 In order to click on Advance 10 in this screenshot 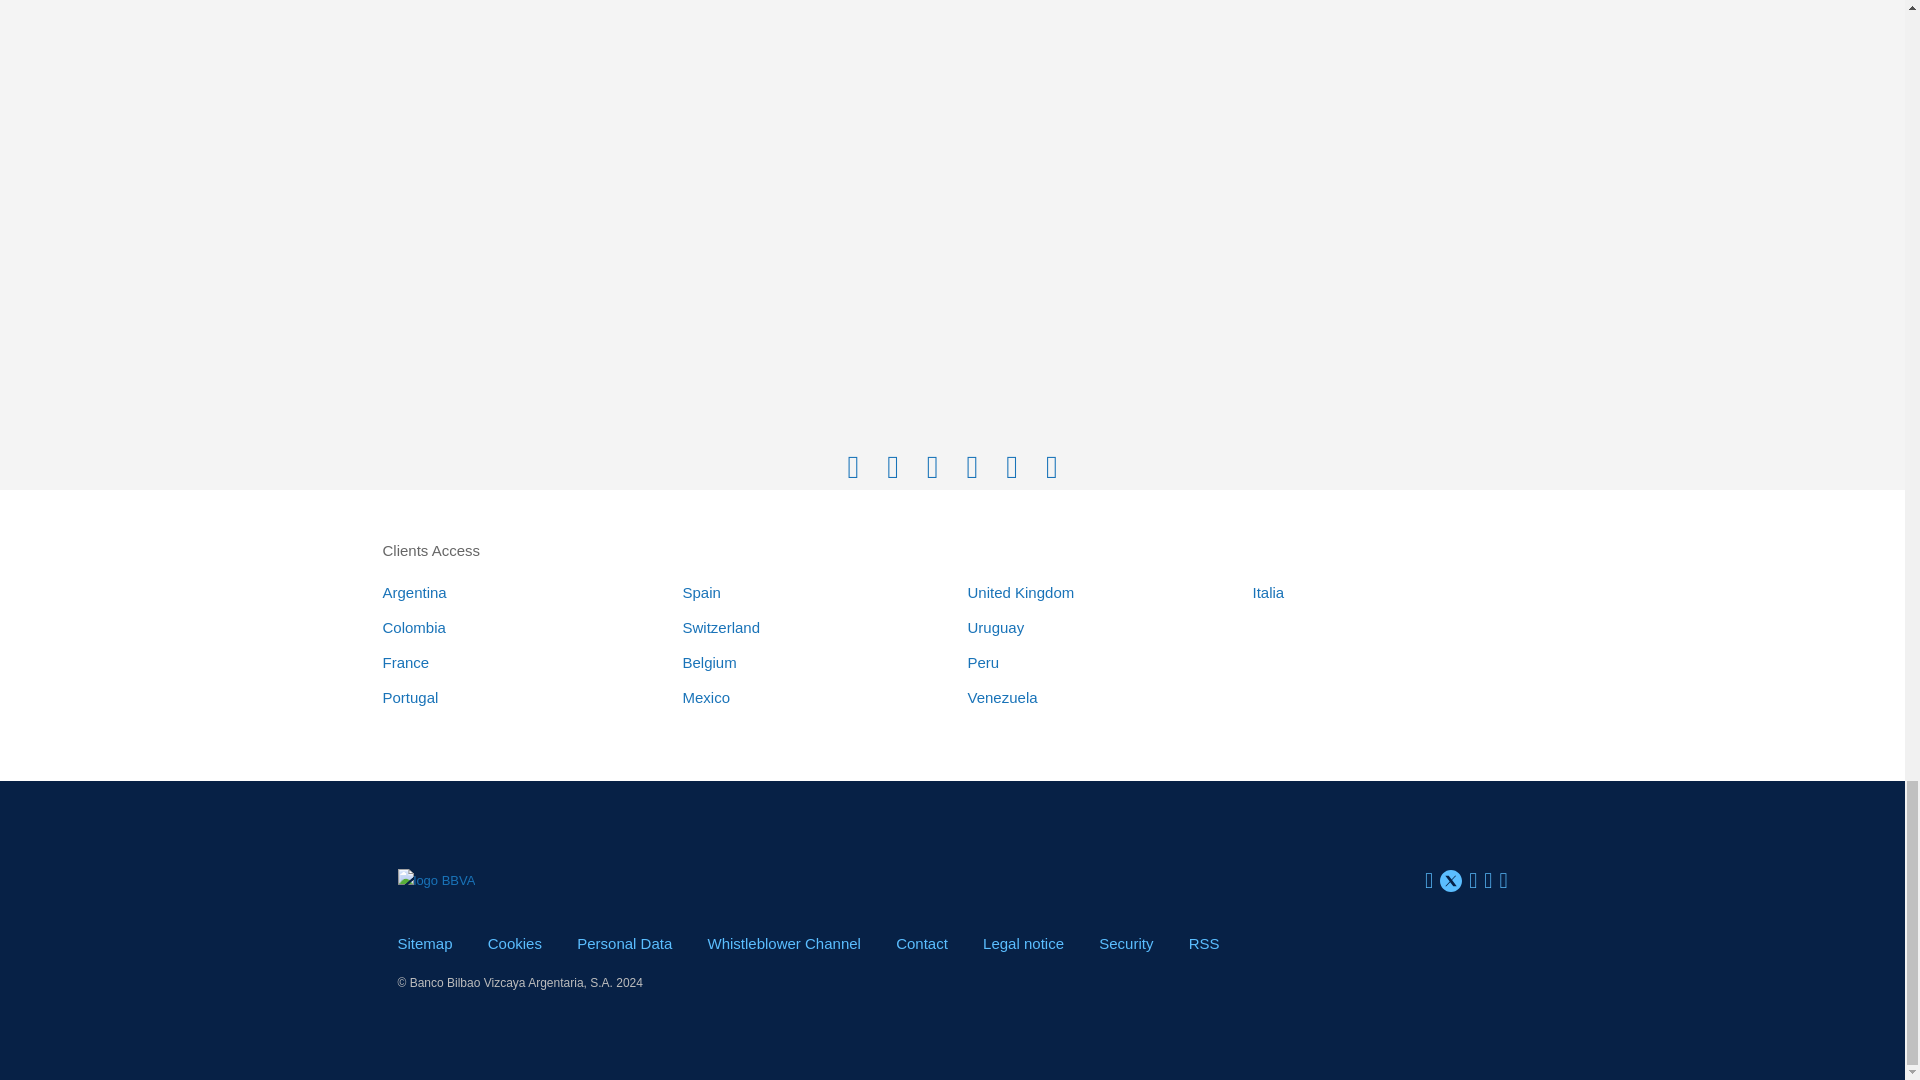, I will do `click(1012, 468)`.